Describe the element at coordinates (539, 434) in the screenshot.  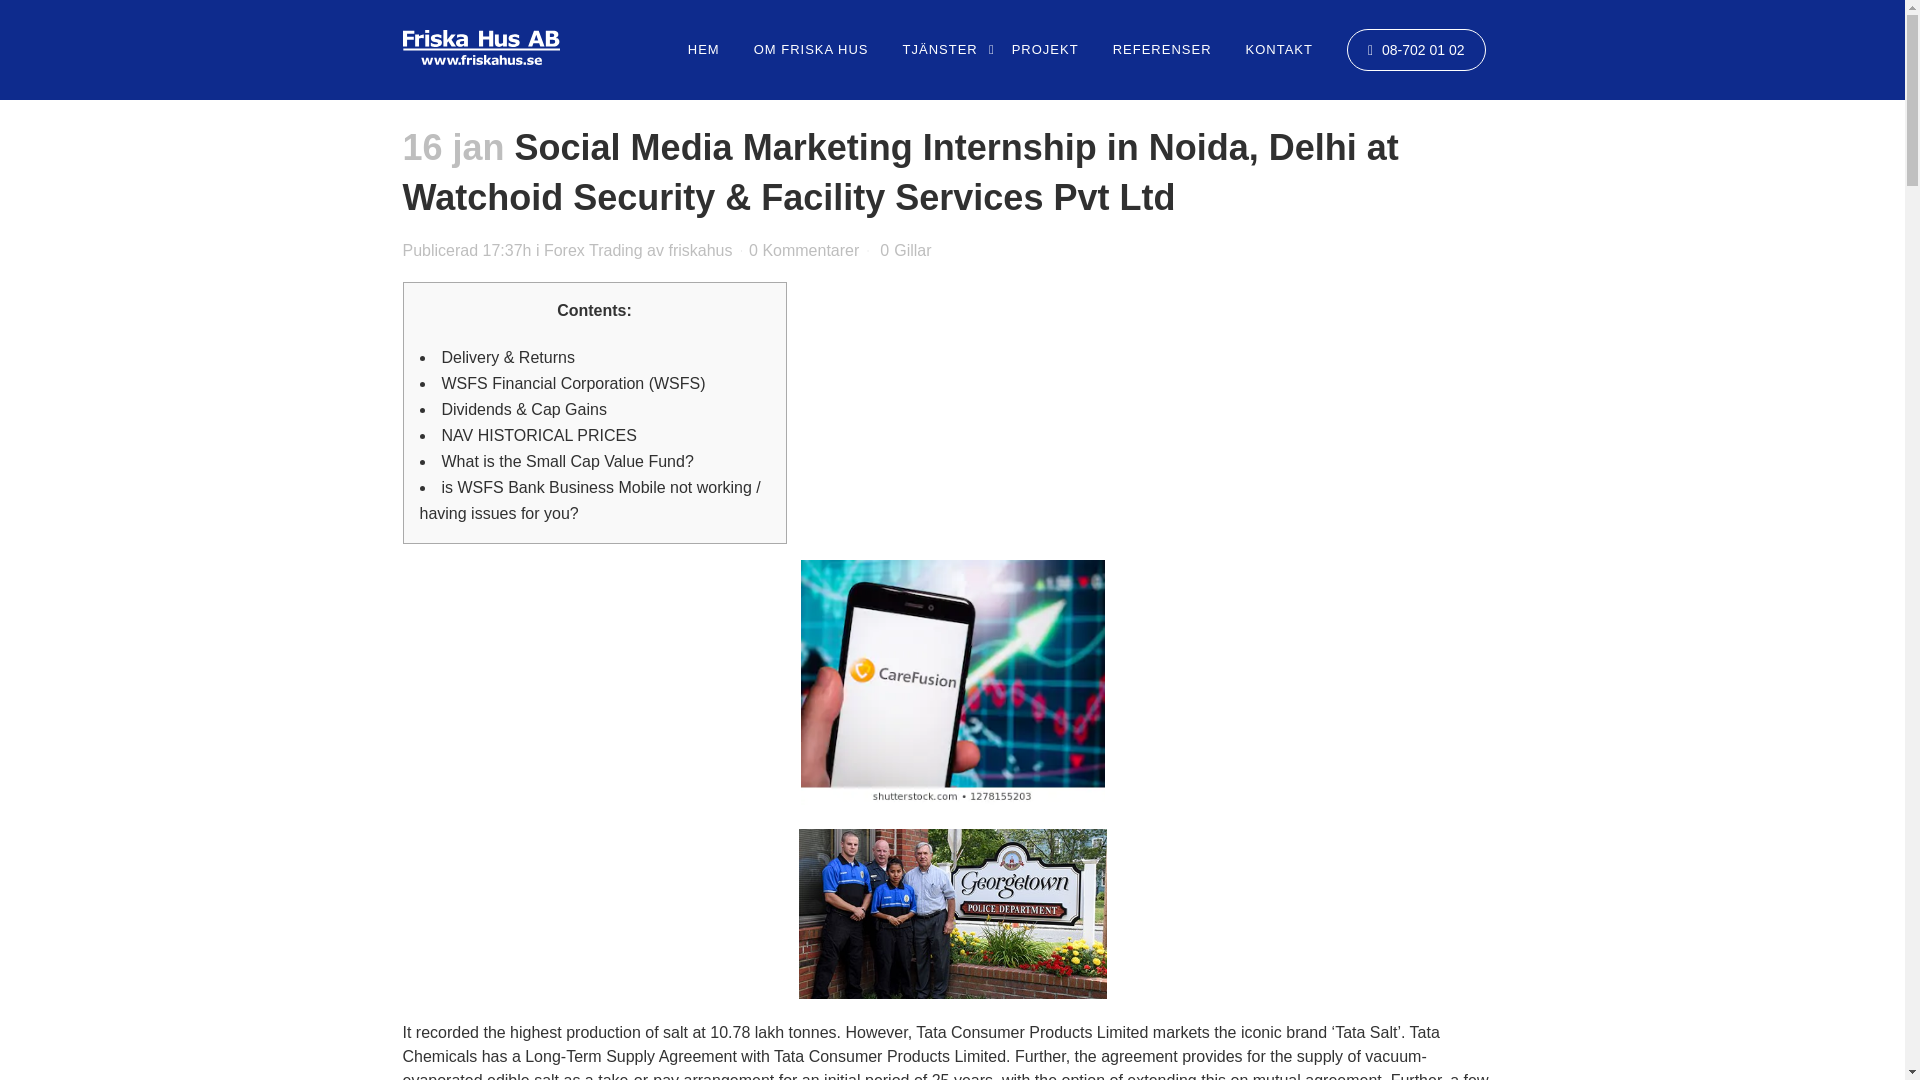
I see `NAV HISTORICAL PRICES` at that location.